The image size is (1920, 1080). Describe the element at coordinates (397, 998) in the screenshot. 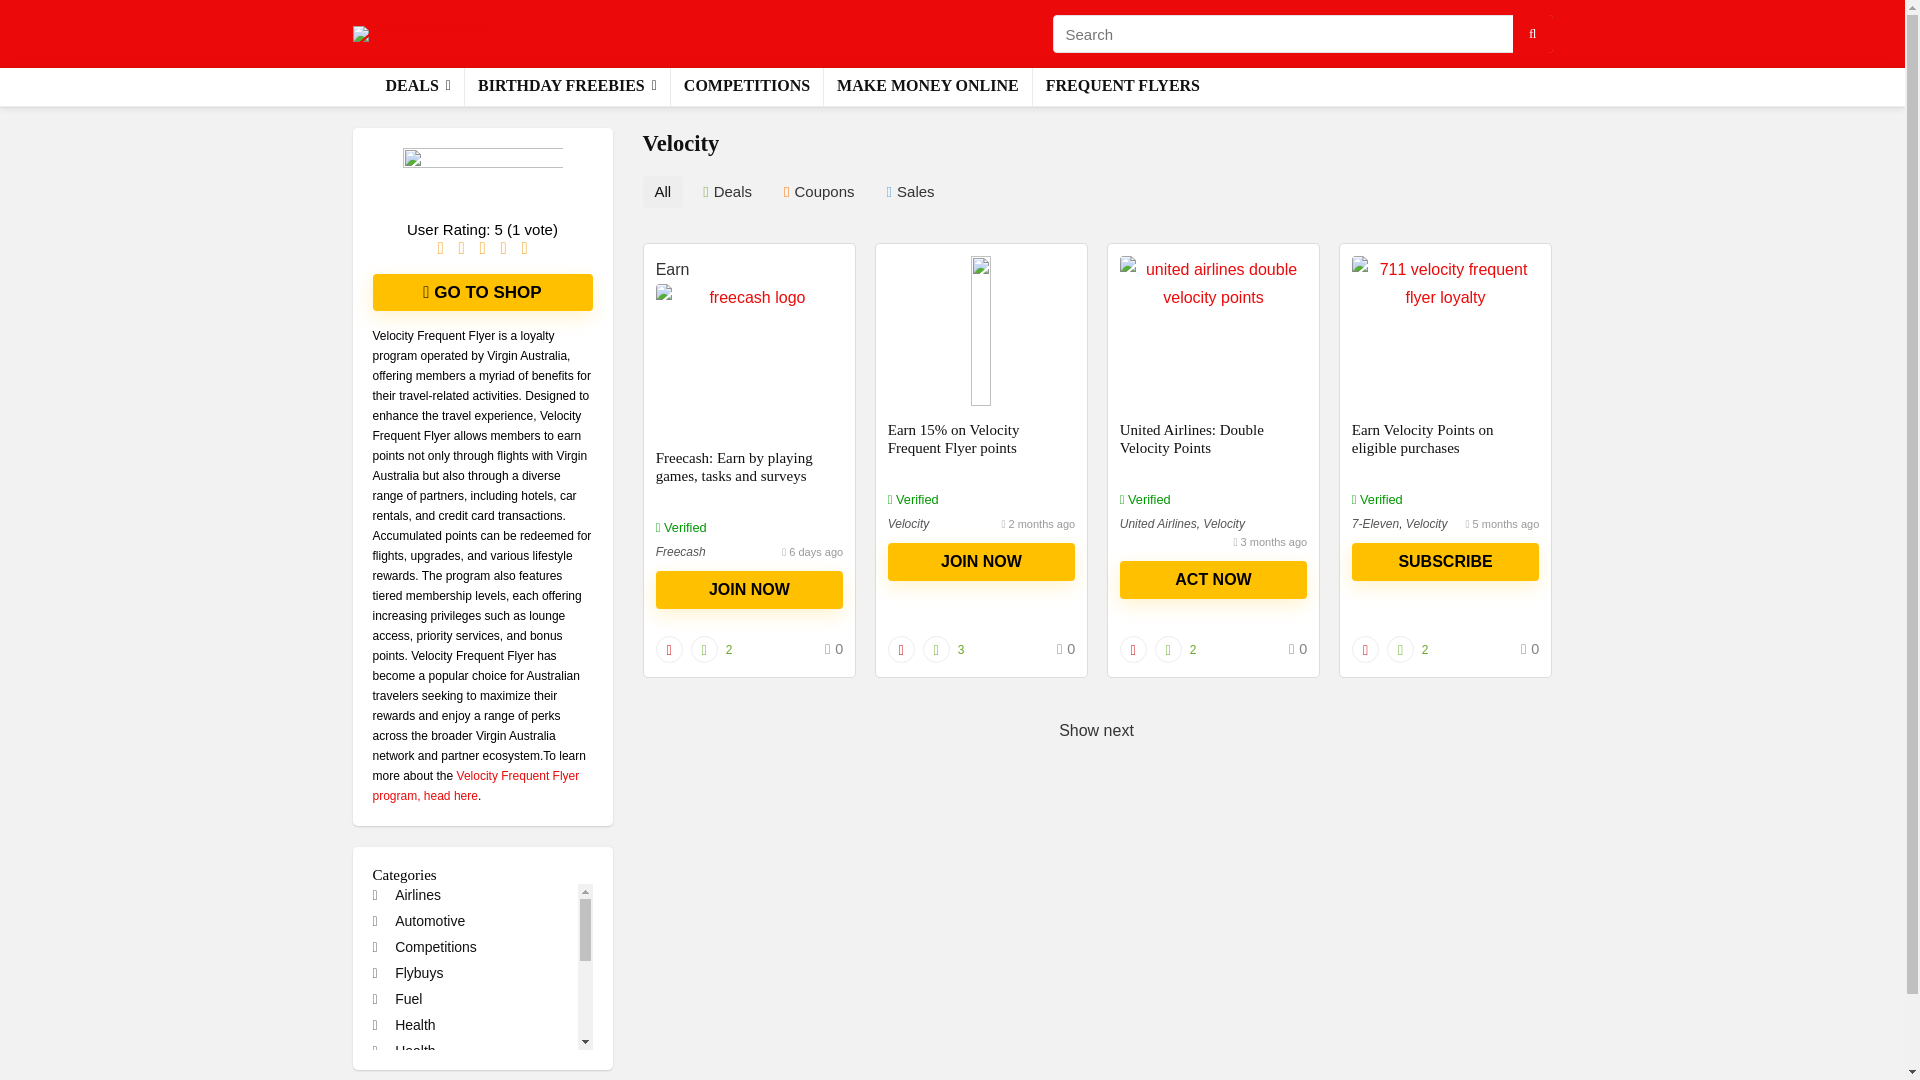

I see `Fuel` at that location.